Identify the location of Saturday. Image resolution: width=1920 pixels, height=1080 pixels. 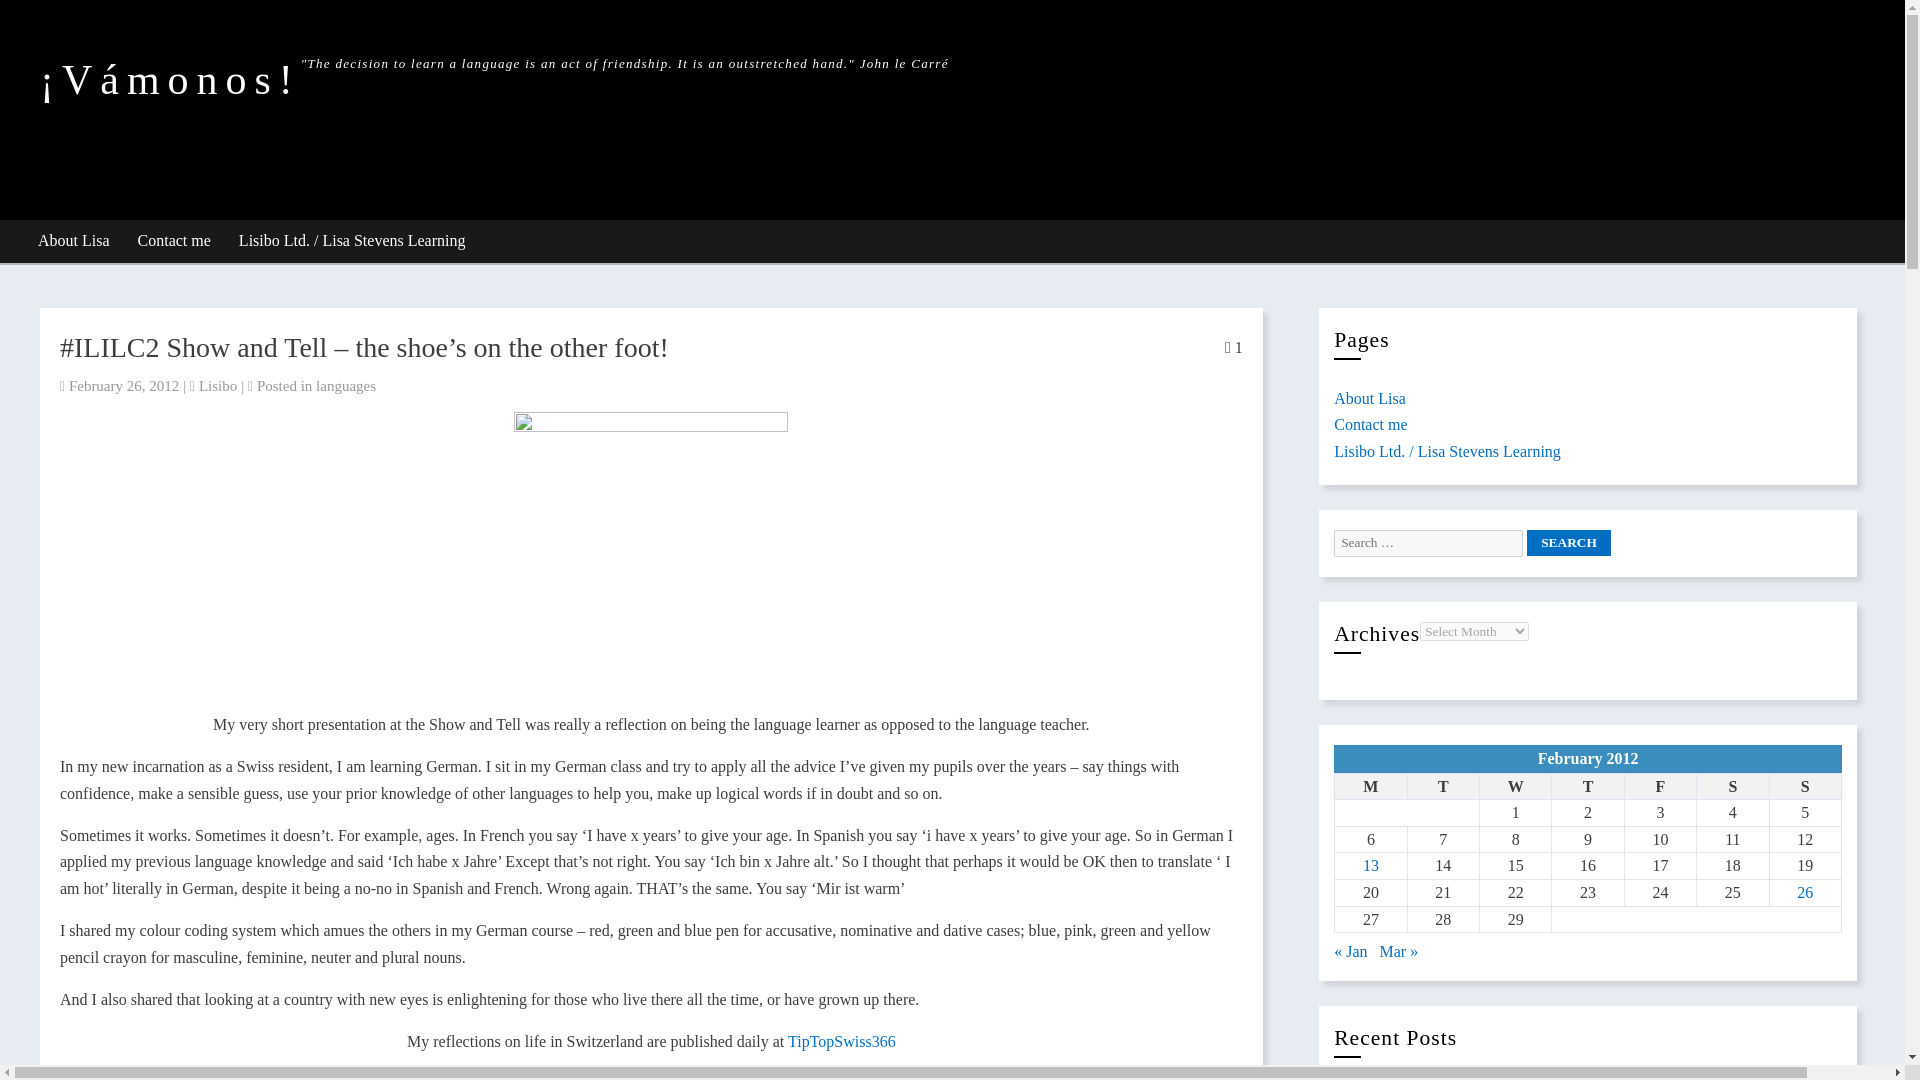
(1732, 786).